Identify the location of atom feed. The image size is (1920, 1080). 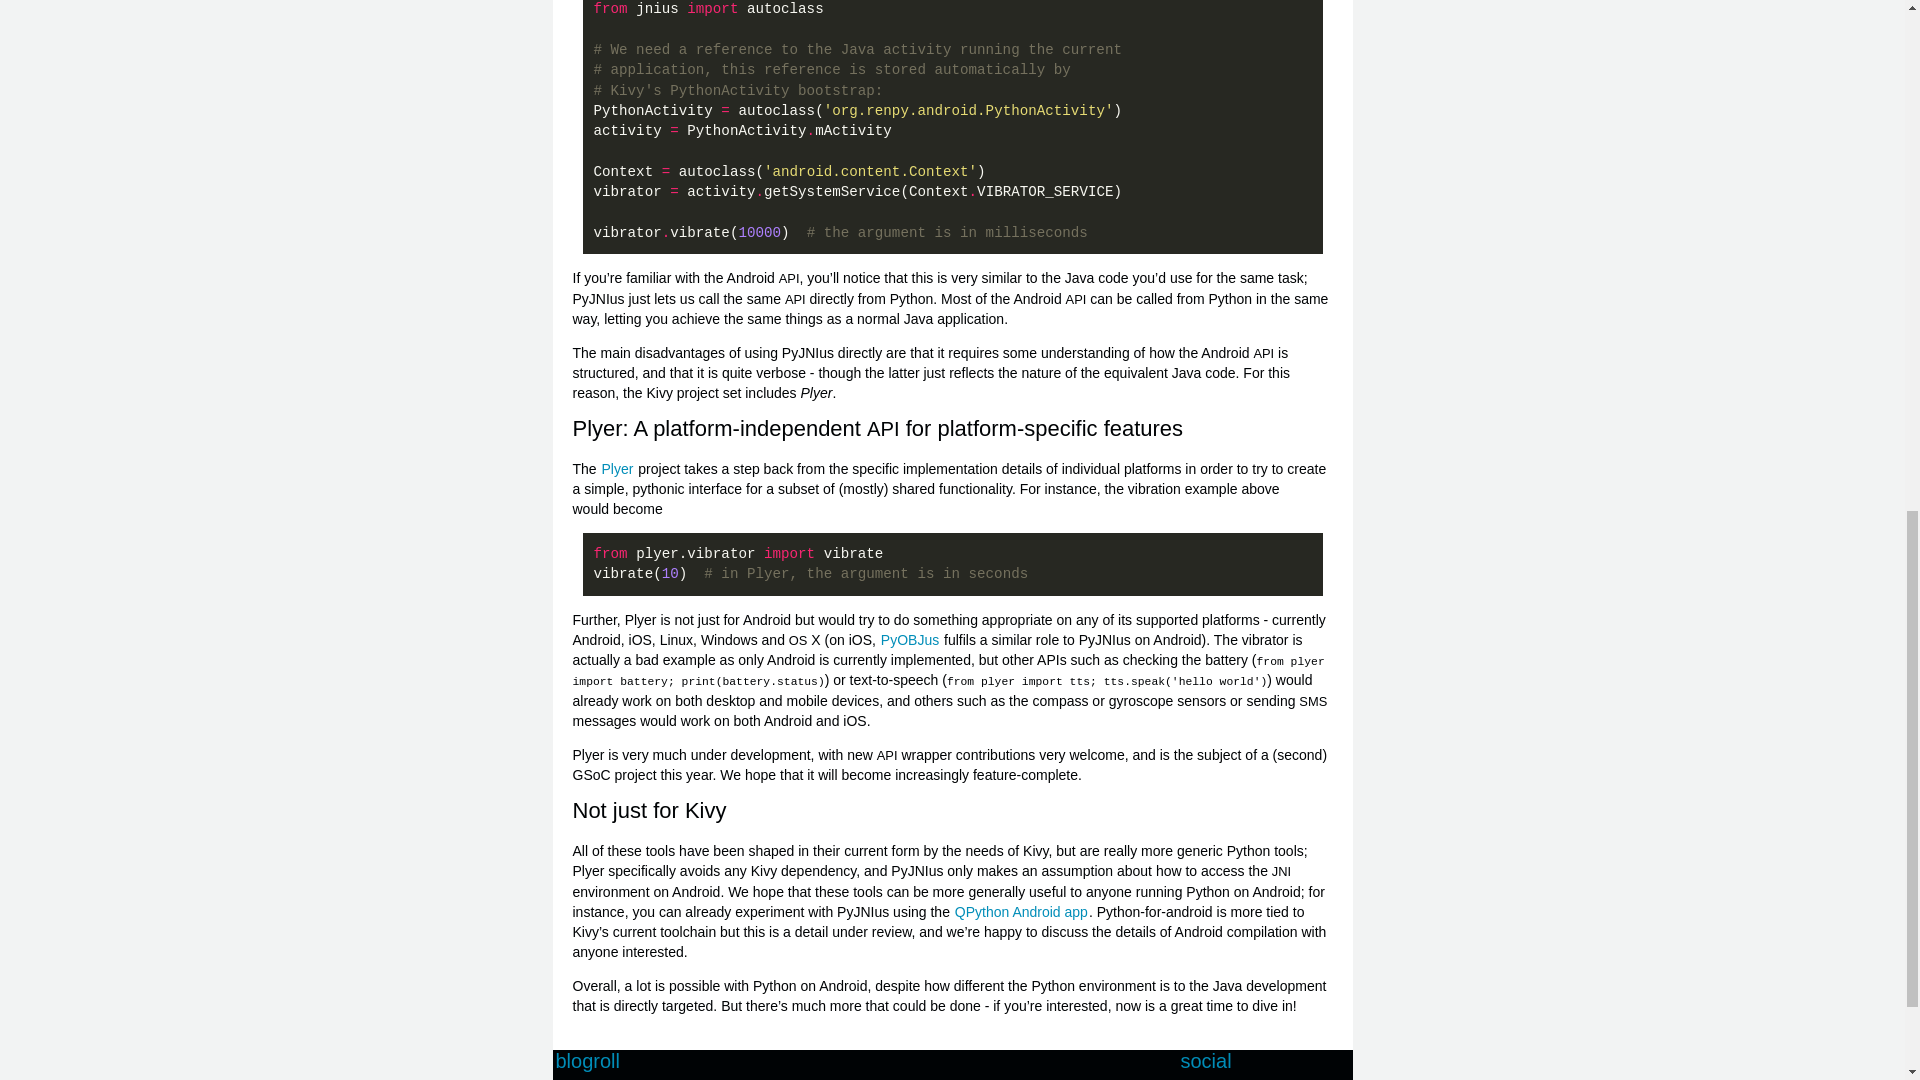
(1266, 1078).